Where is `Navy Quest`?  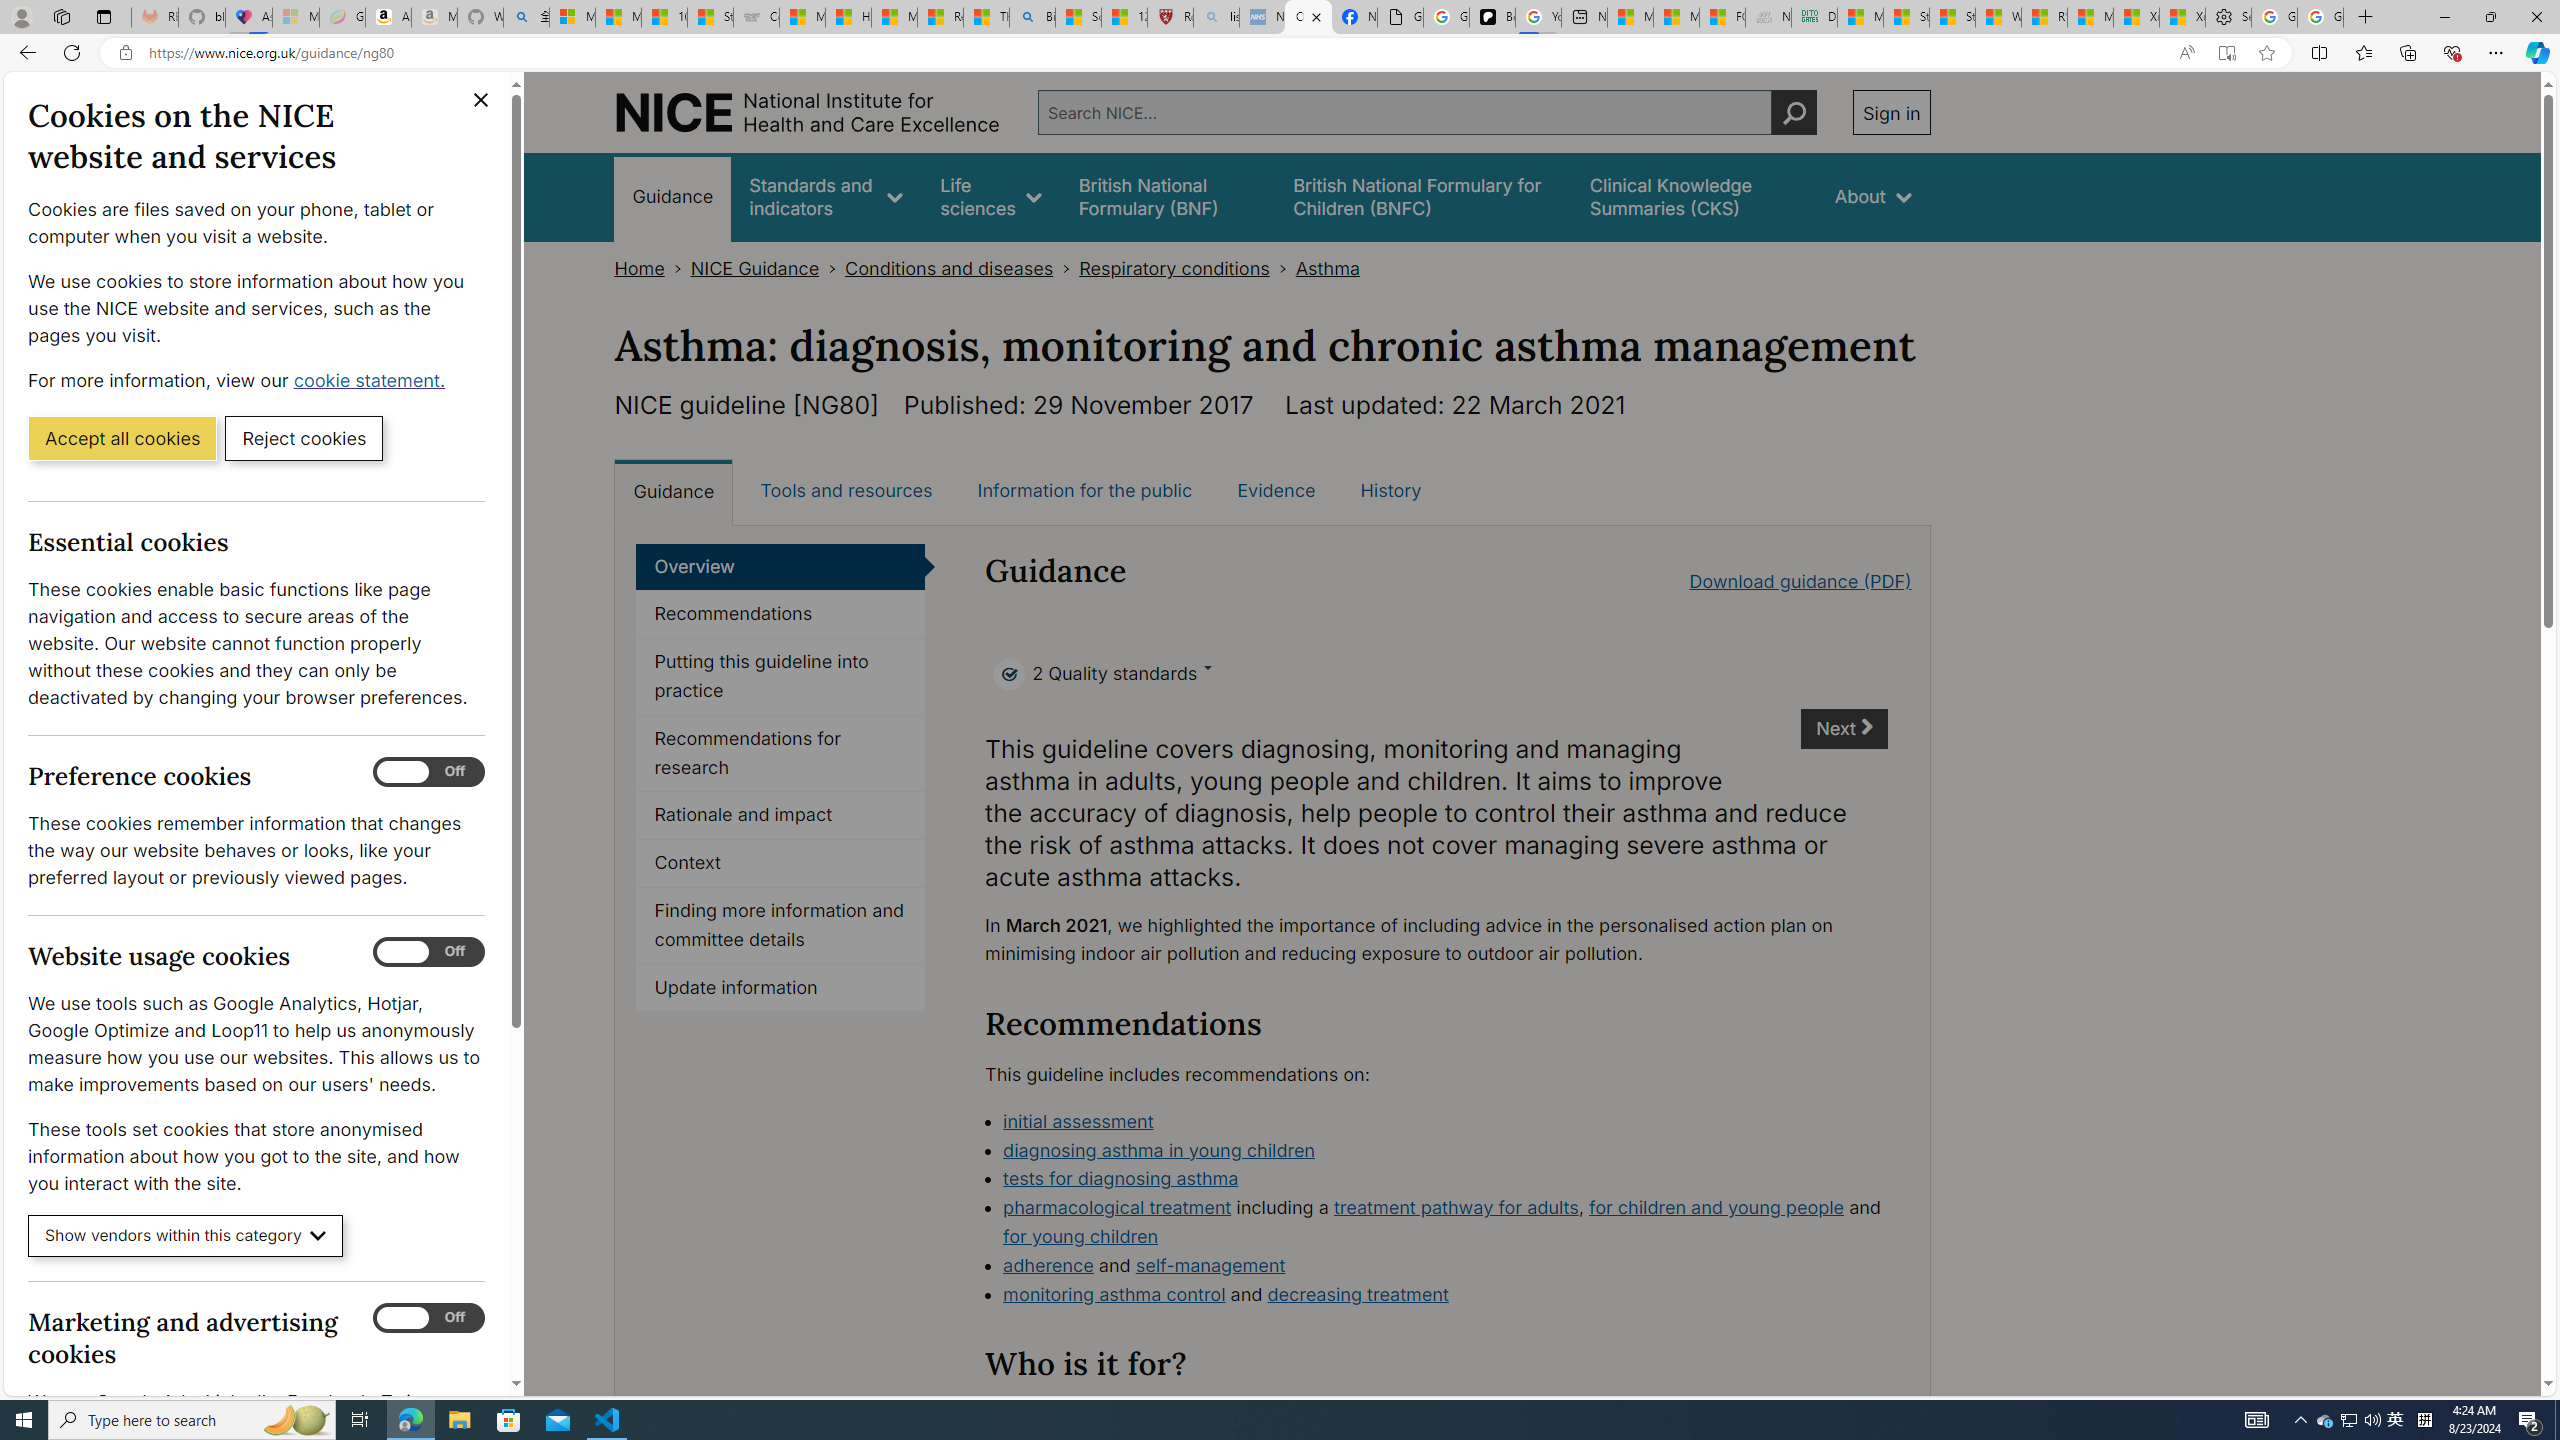
Navy Quest is located at coordinates (1768, 17).